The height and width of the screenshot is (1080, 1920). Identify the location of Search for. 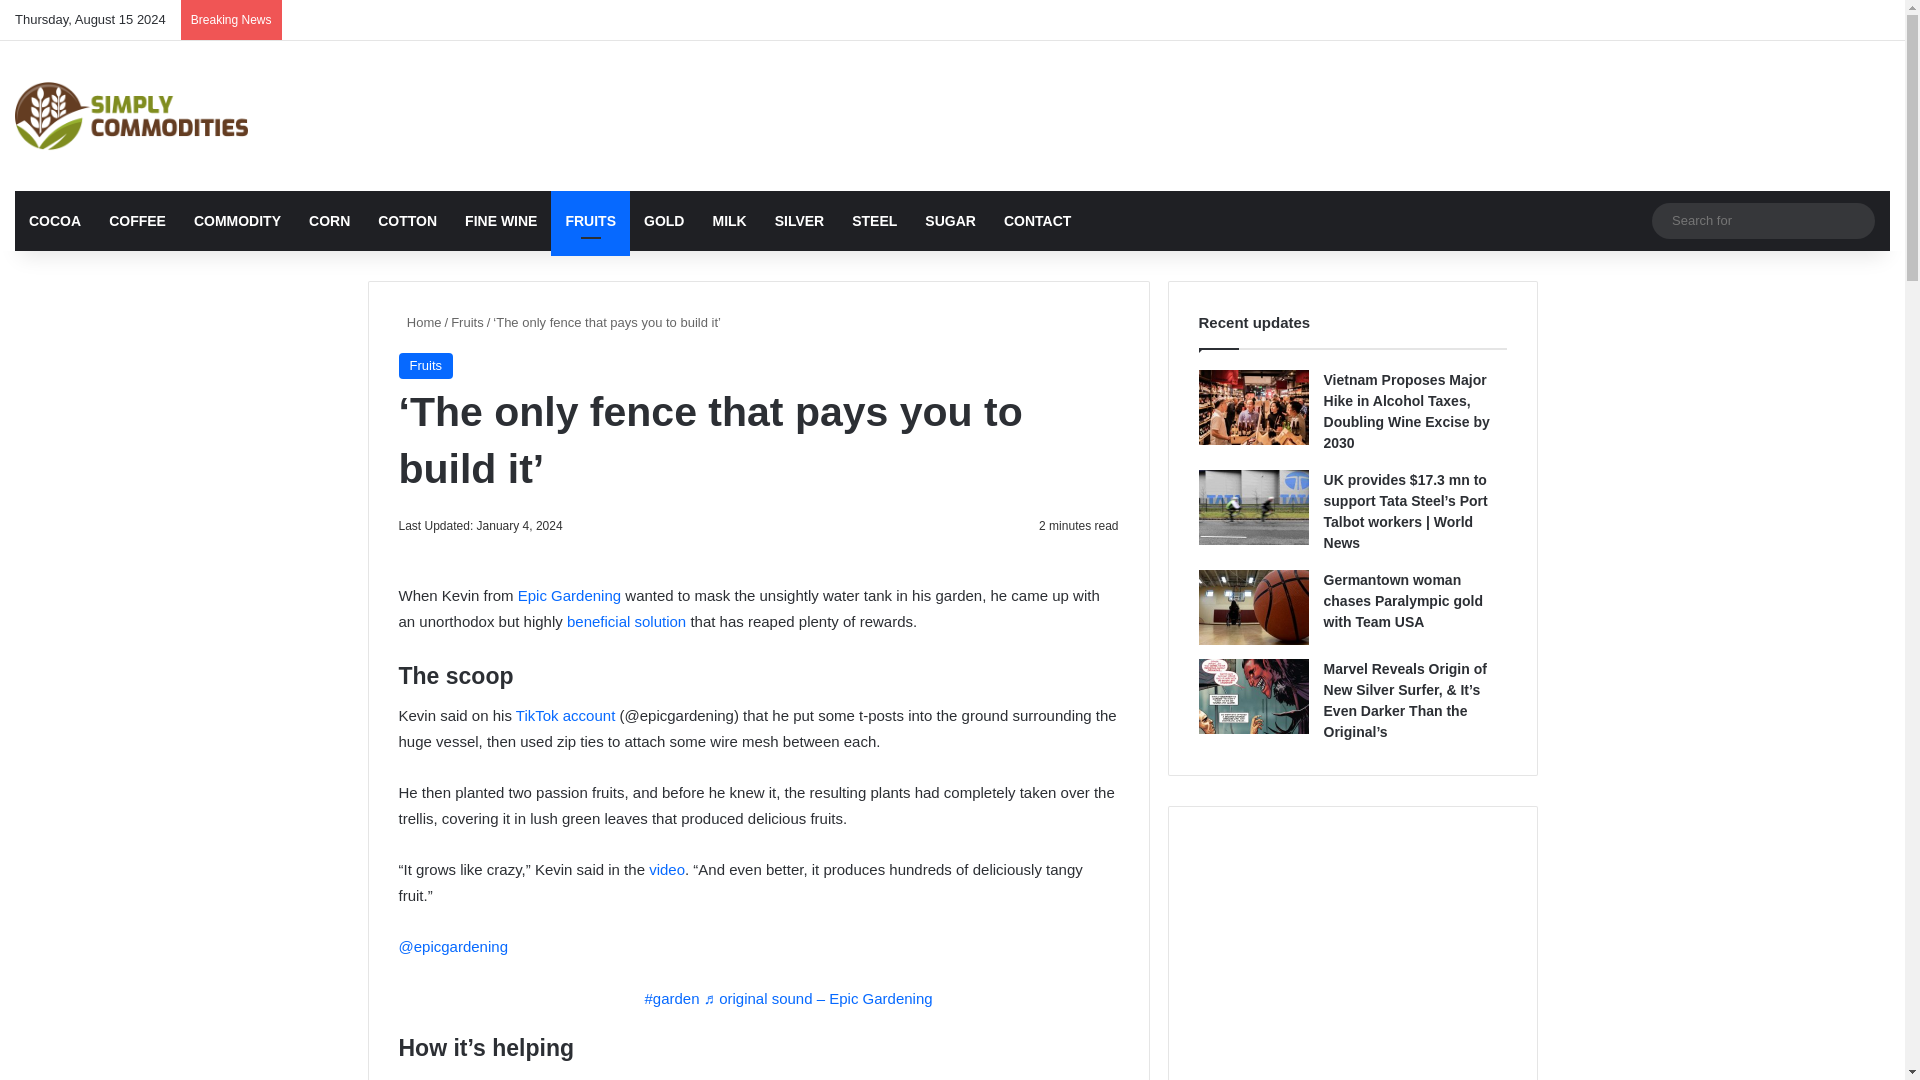
(1763, 220).